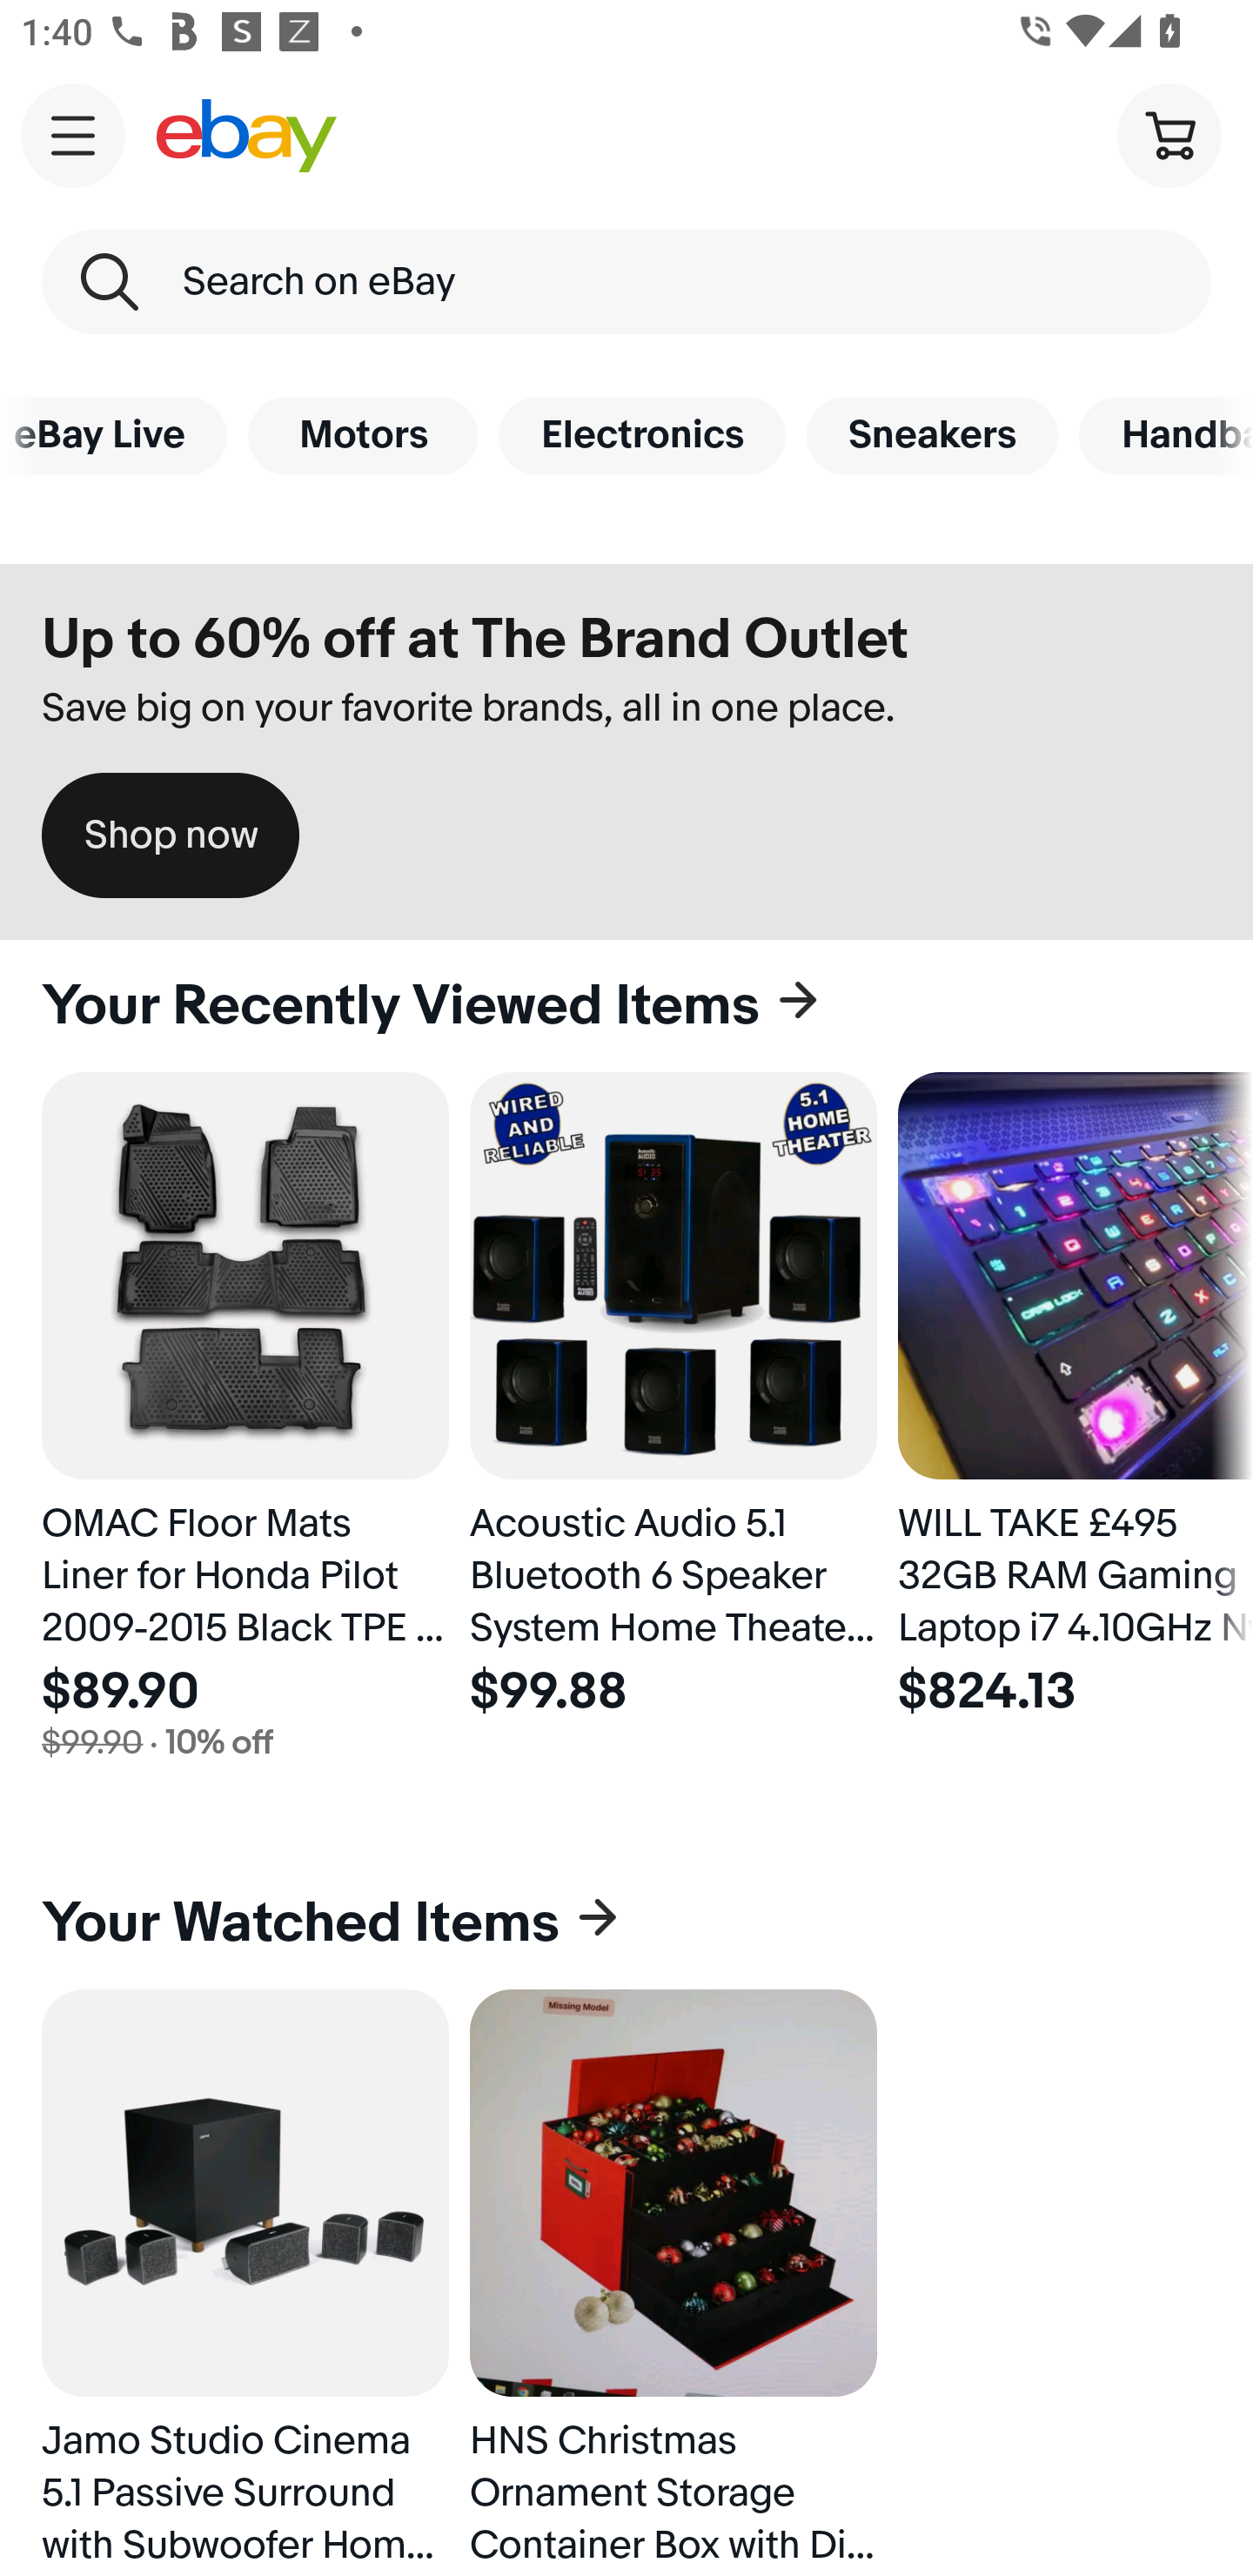  I want to click on Sneakers, so click(932, 435).